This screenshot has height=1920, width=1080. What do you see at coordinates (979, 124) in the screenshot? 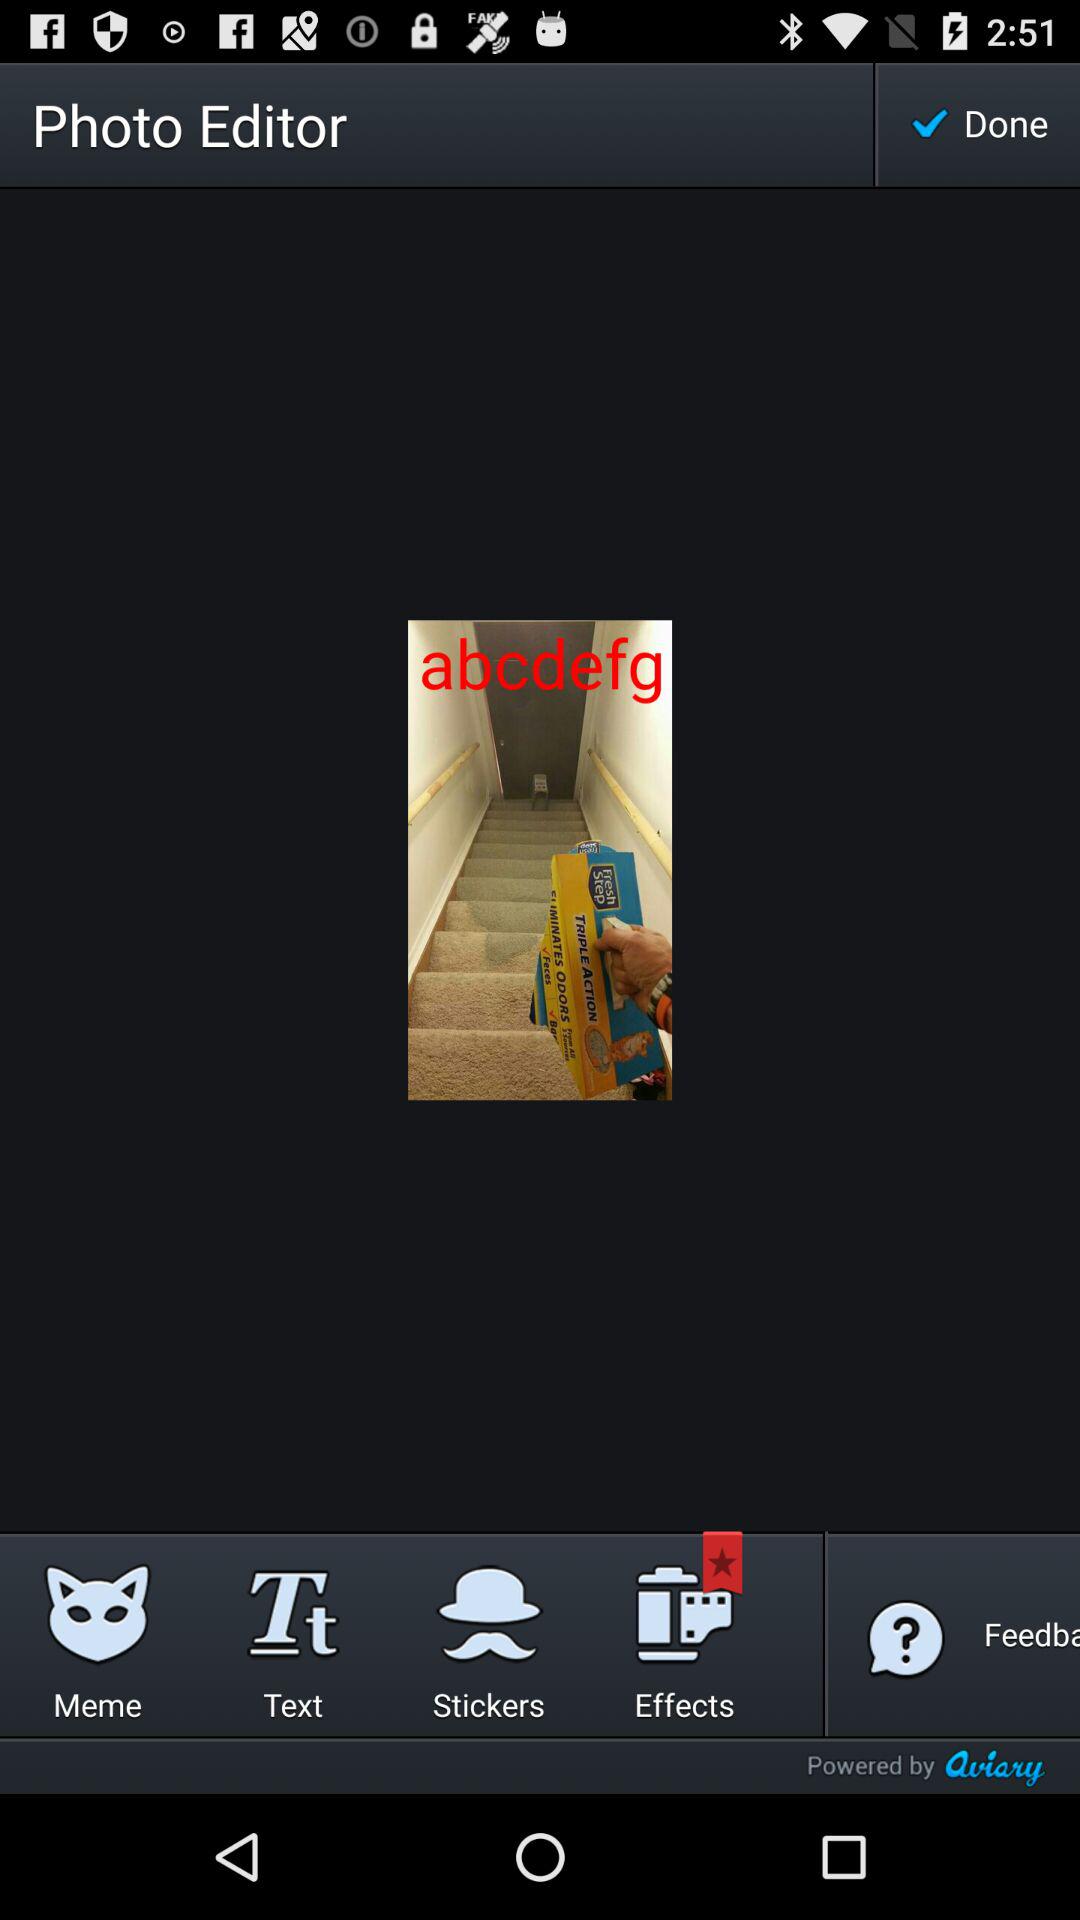
I see `flip until done icon` at bounding box center [979, 124].